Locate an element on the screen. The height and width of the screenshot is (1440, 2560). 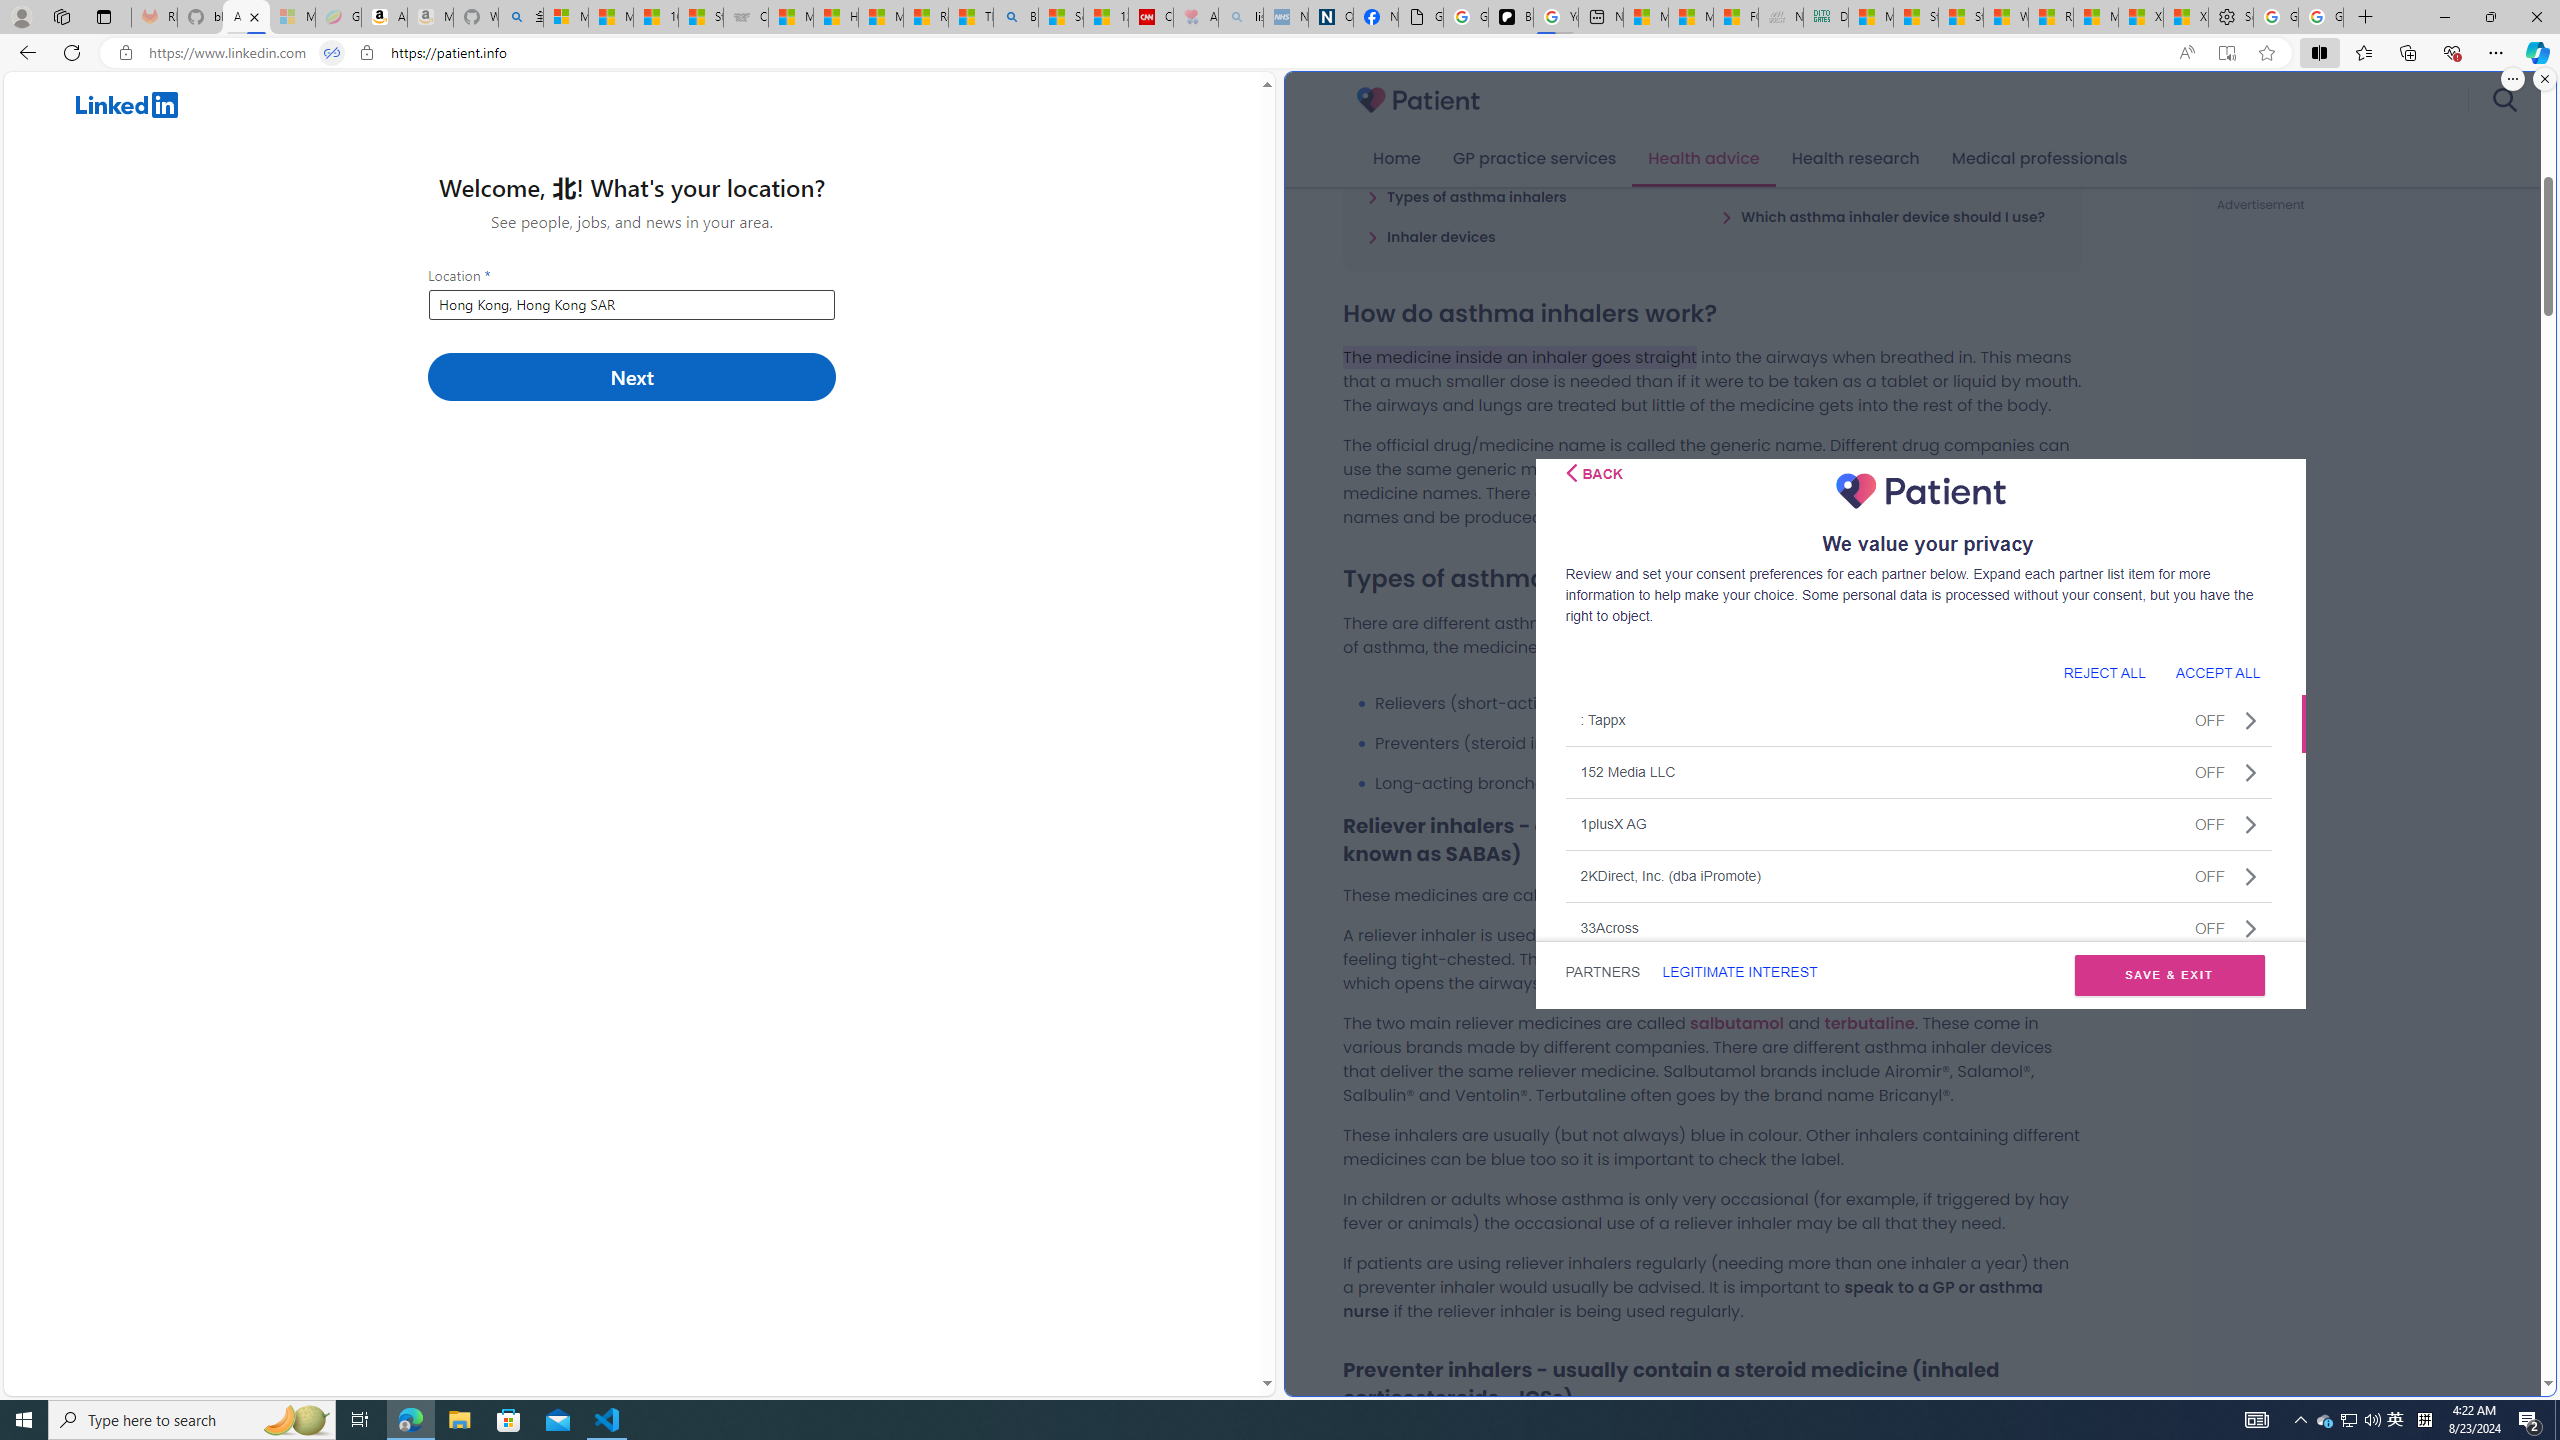
list of asthma inhalers uk - Search - Sleeping is located at coordinates (1241, 17).